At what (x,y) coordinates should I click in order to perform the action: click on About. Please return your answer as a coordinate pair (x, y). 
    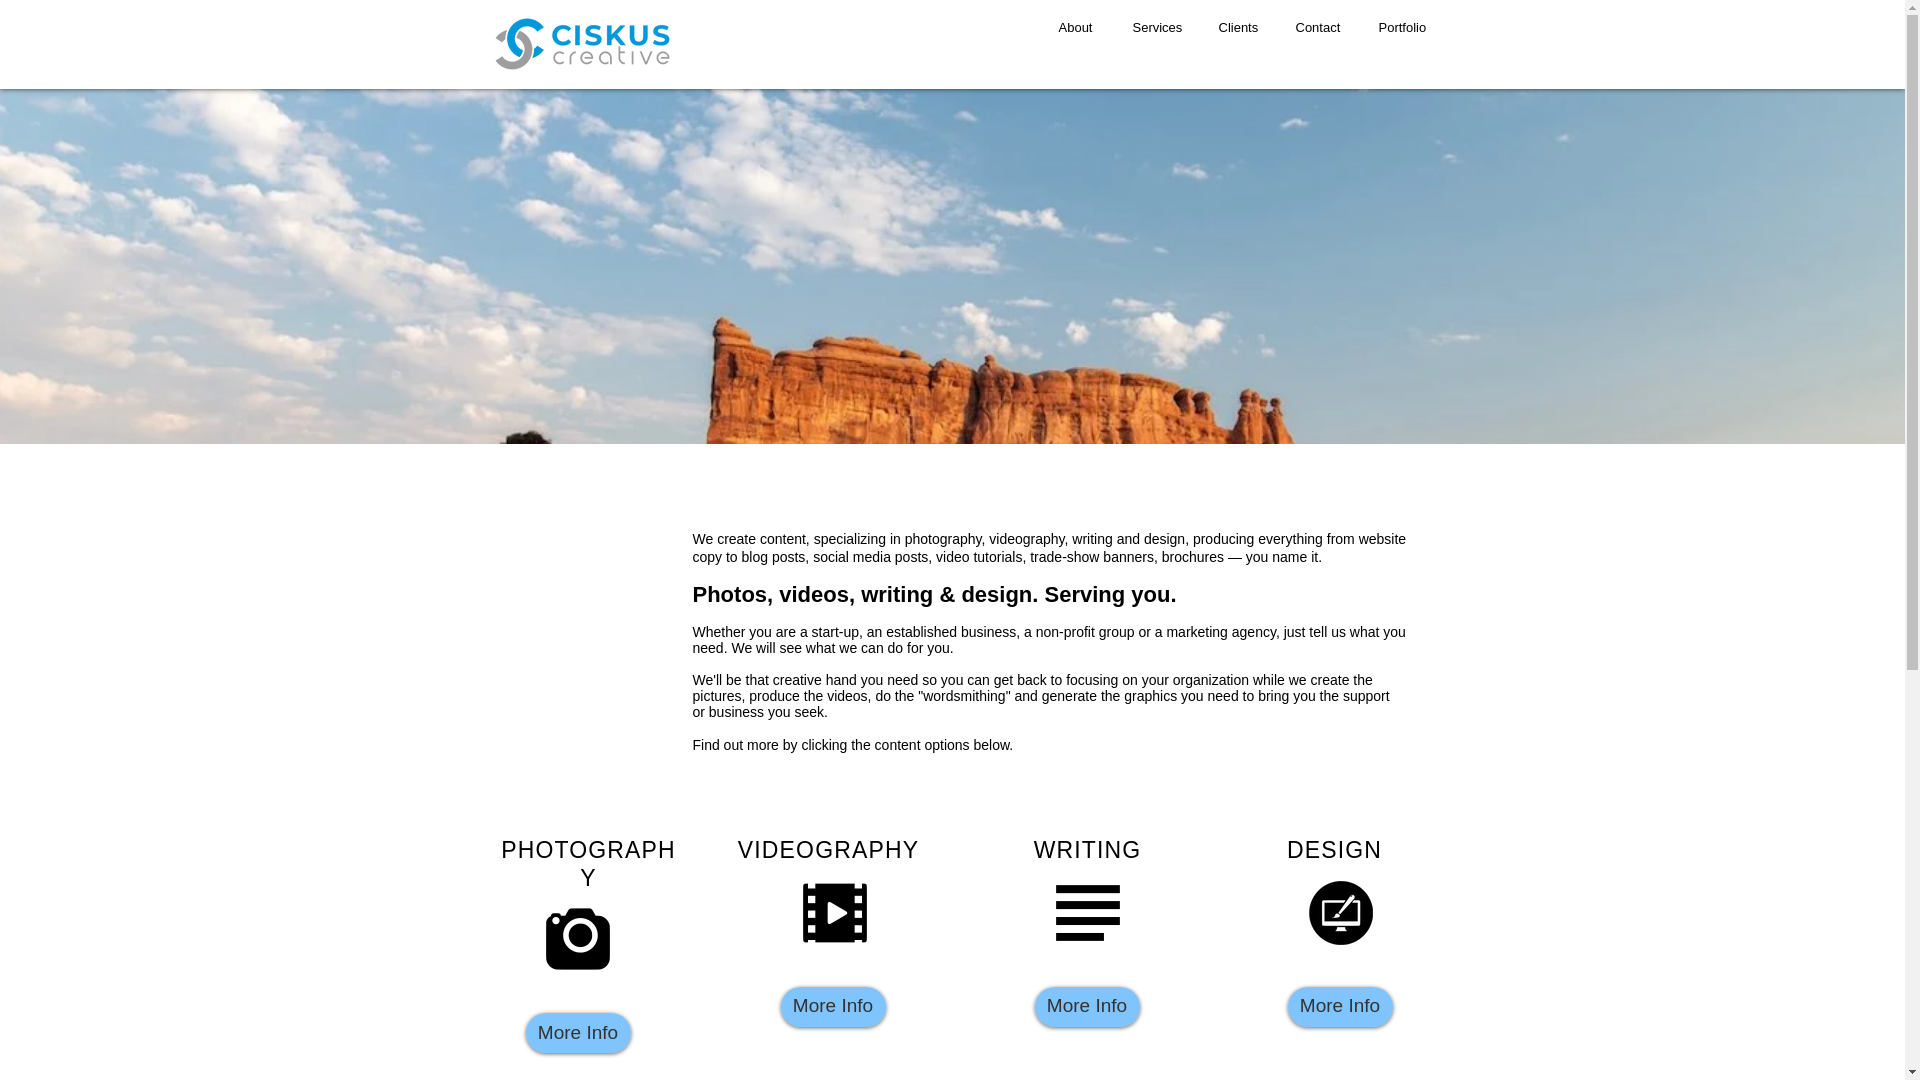
    Looking at the image, I should click on (1074, 27).